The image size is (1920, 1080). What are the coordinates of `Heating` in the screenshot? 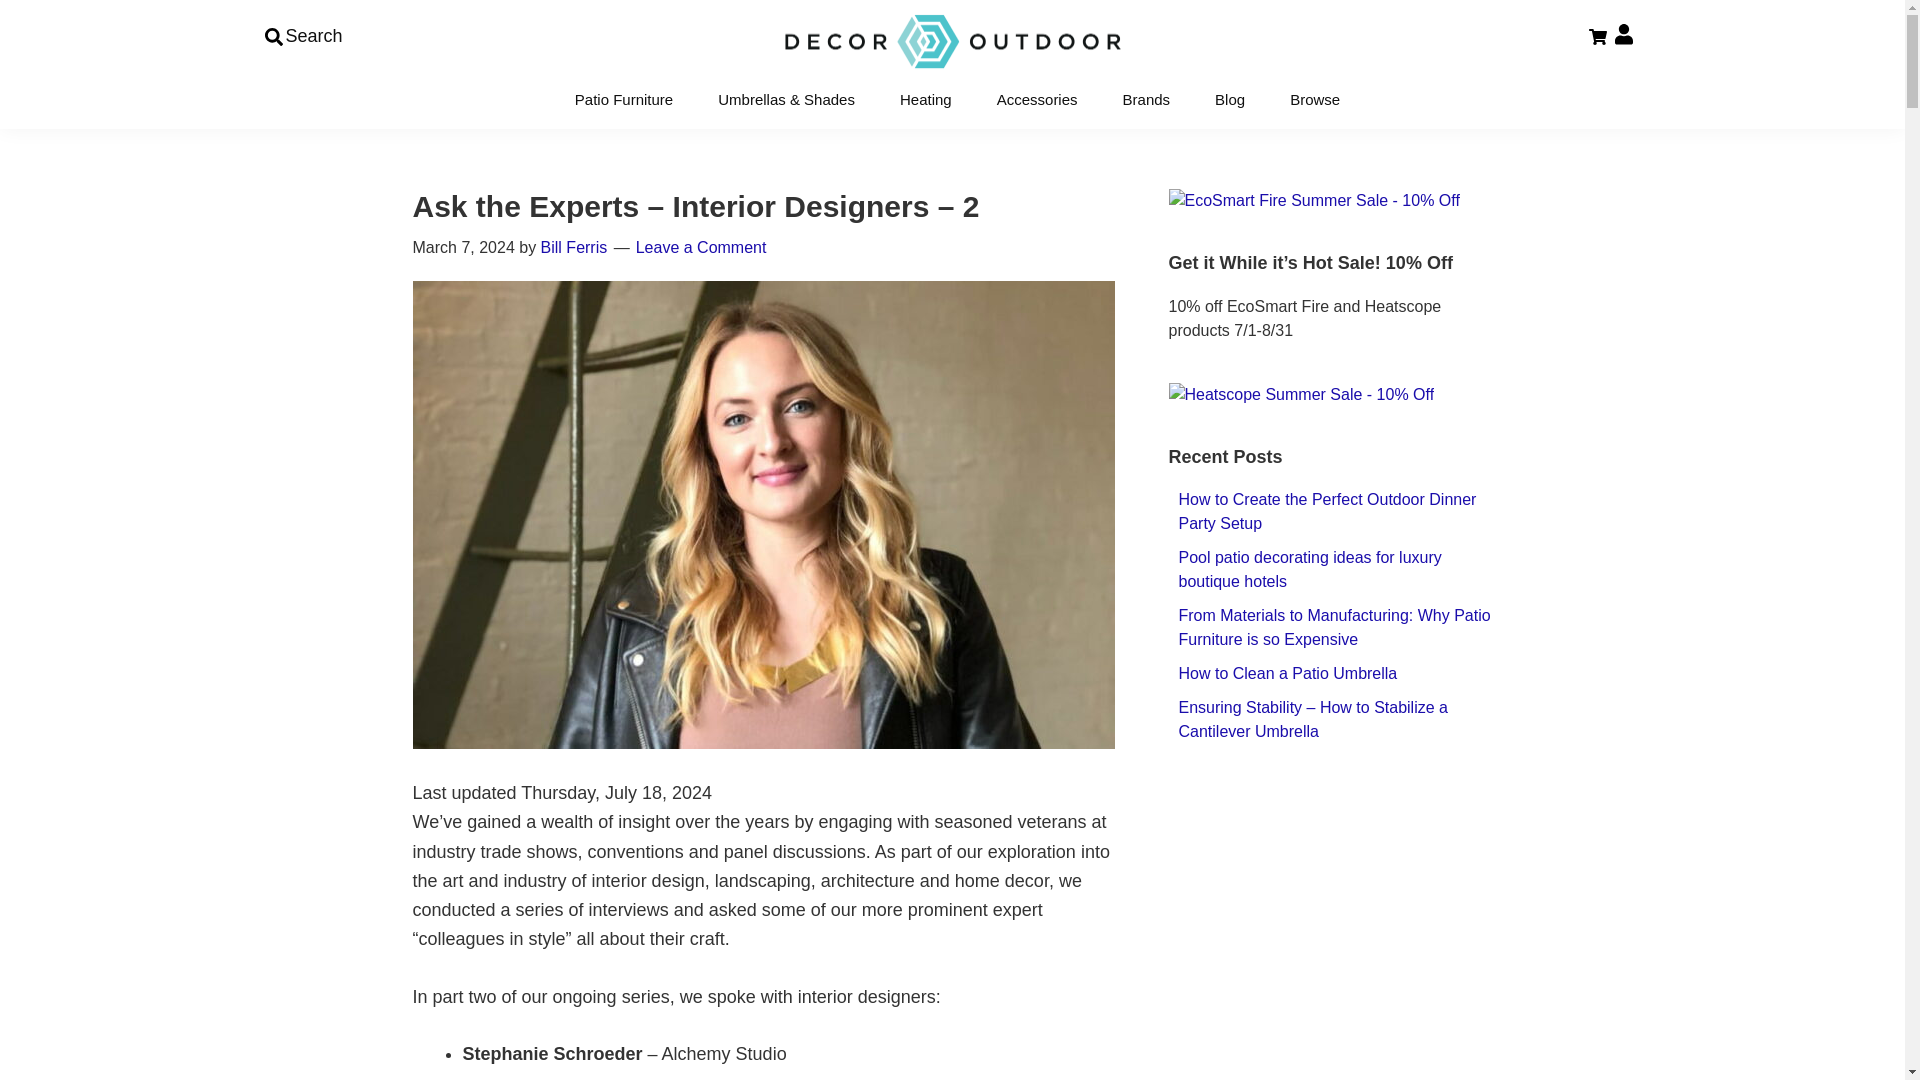 It's located at (926, 98).